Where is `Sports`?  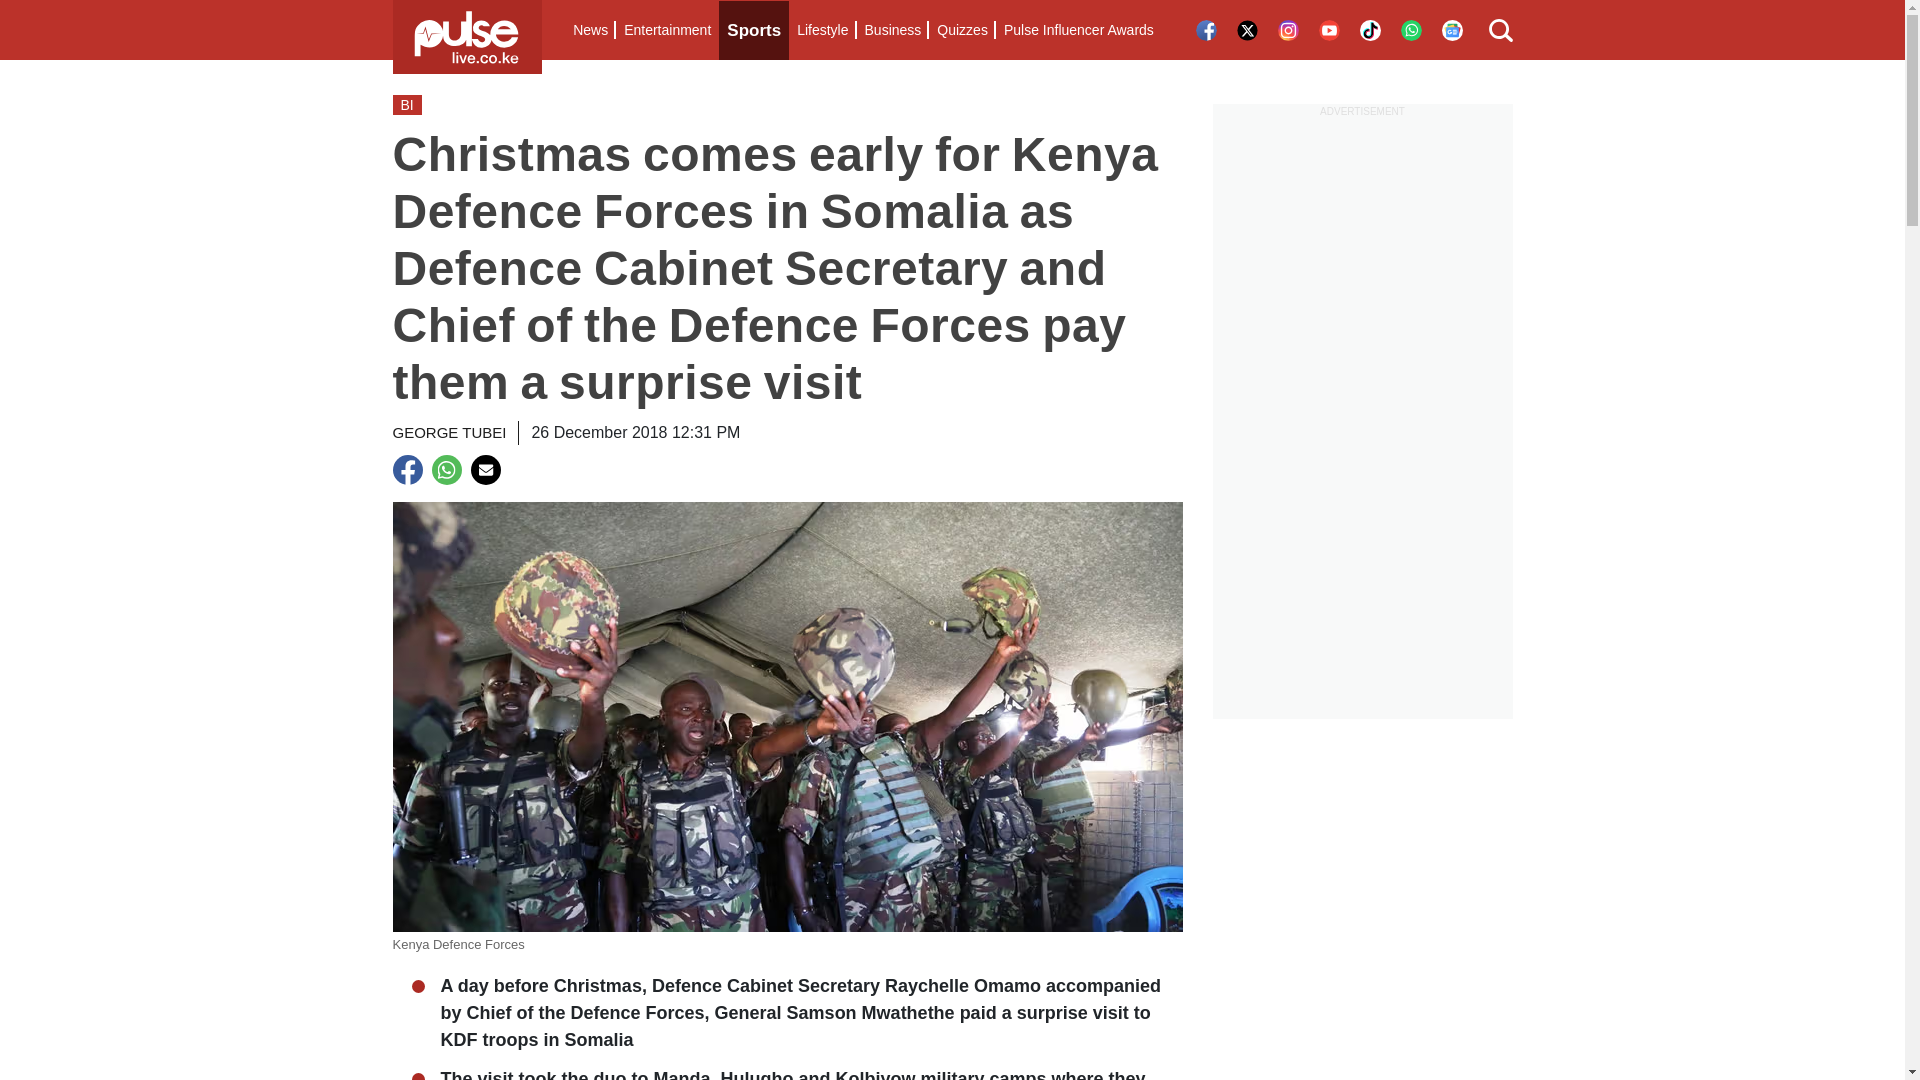 Sports is located at coordinates (754, 30).